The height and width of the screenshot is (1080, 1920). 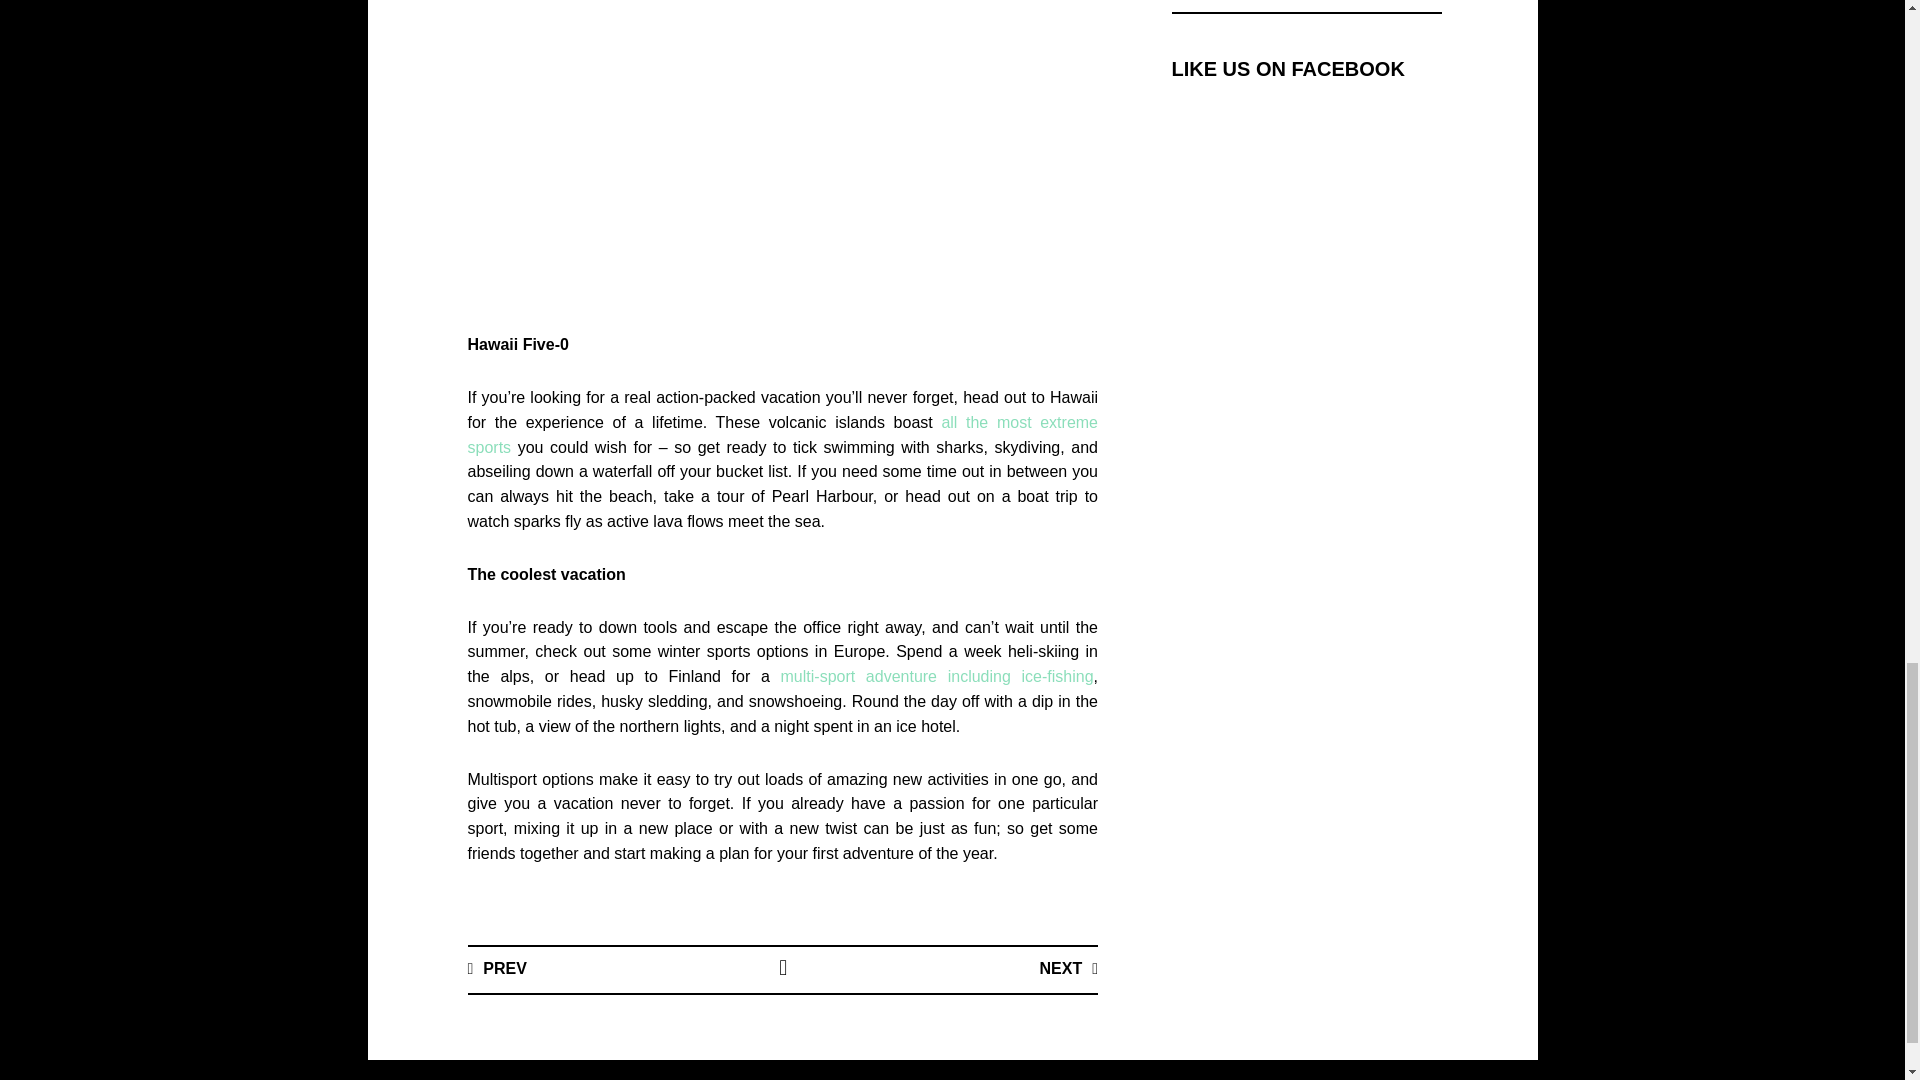 What do you see at coordinates (497, 968) in the screenshot?
I see `PREV` at bounding box center [497, 968].